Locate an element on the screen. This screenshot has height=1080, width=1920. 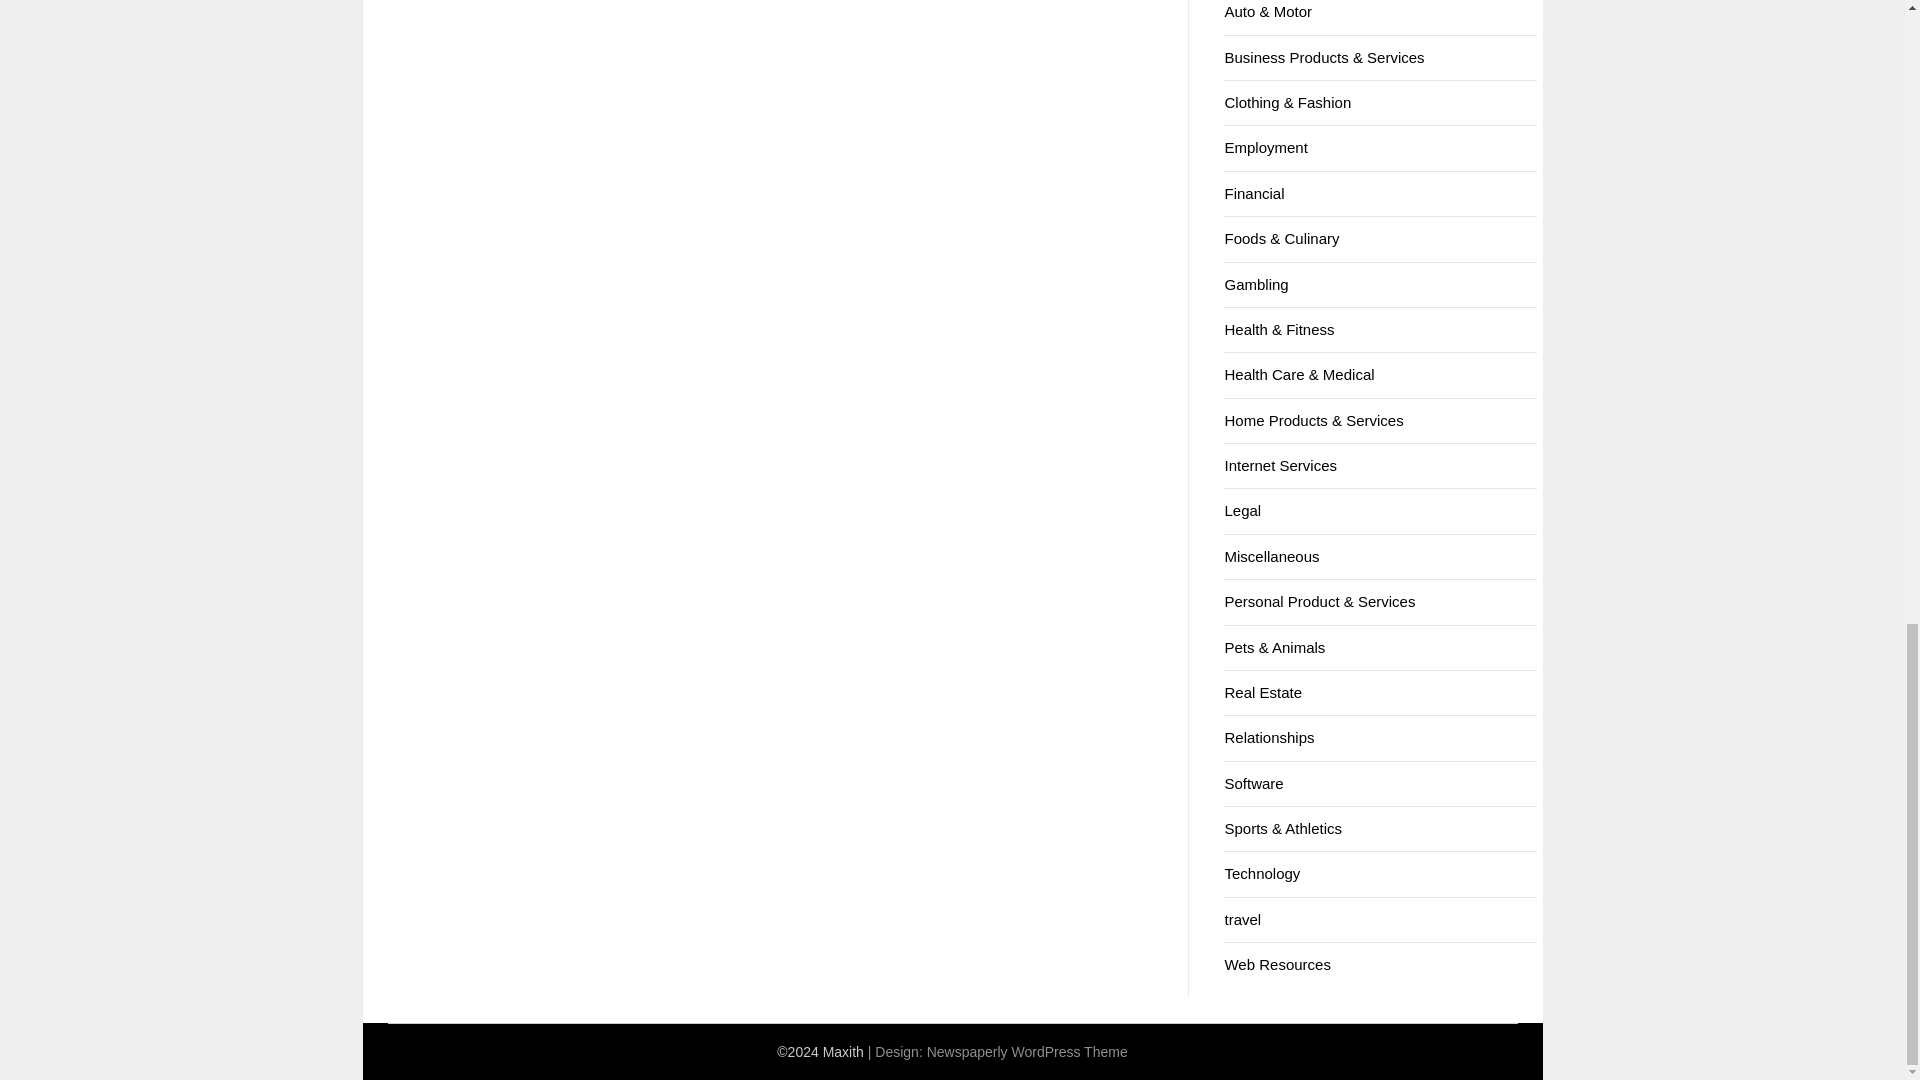
Gambling is located at coordinates (1256, 284).